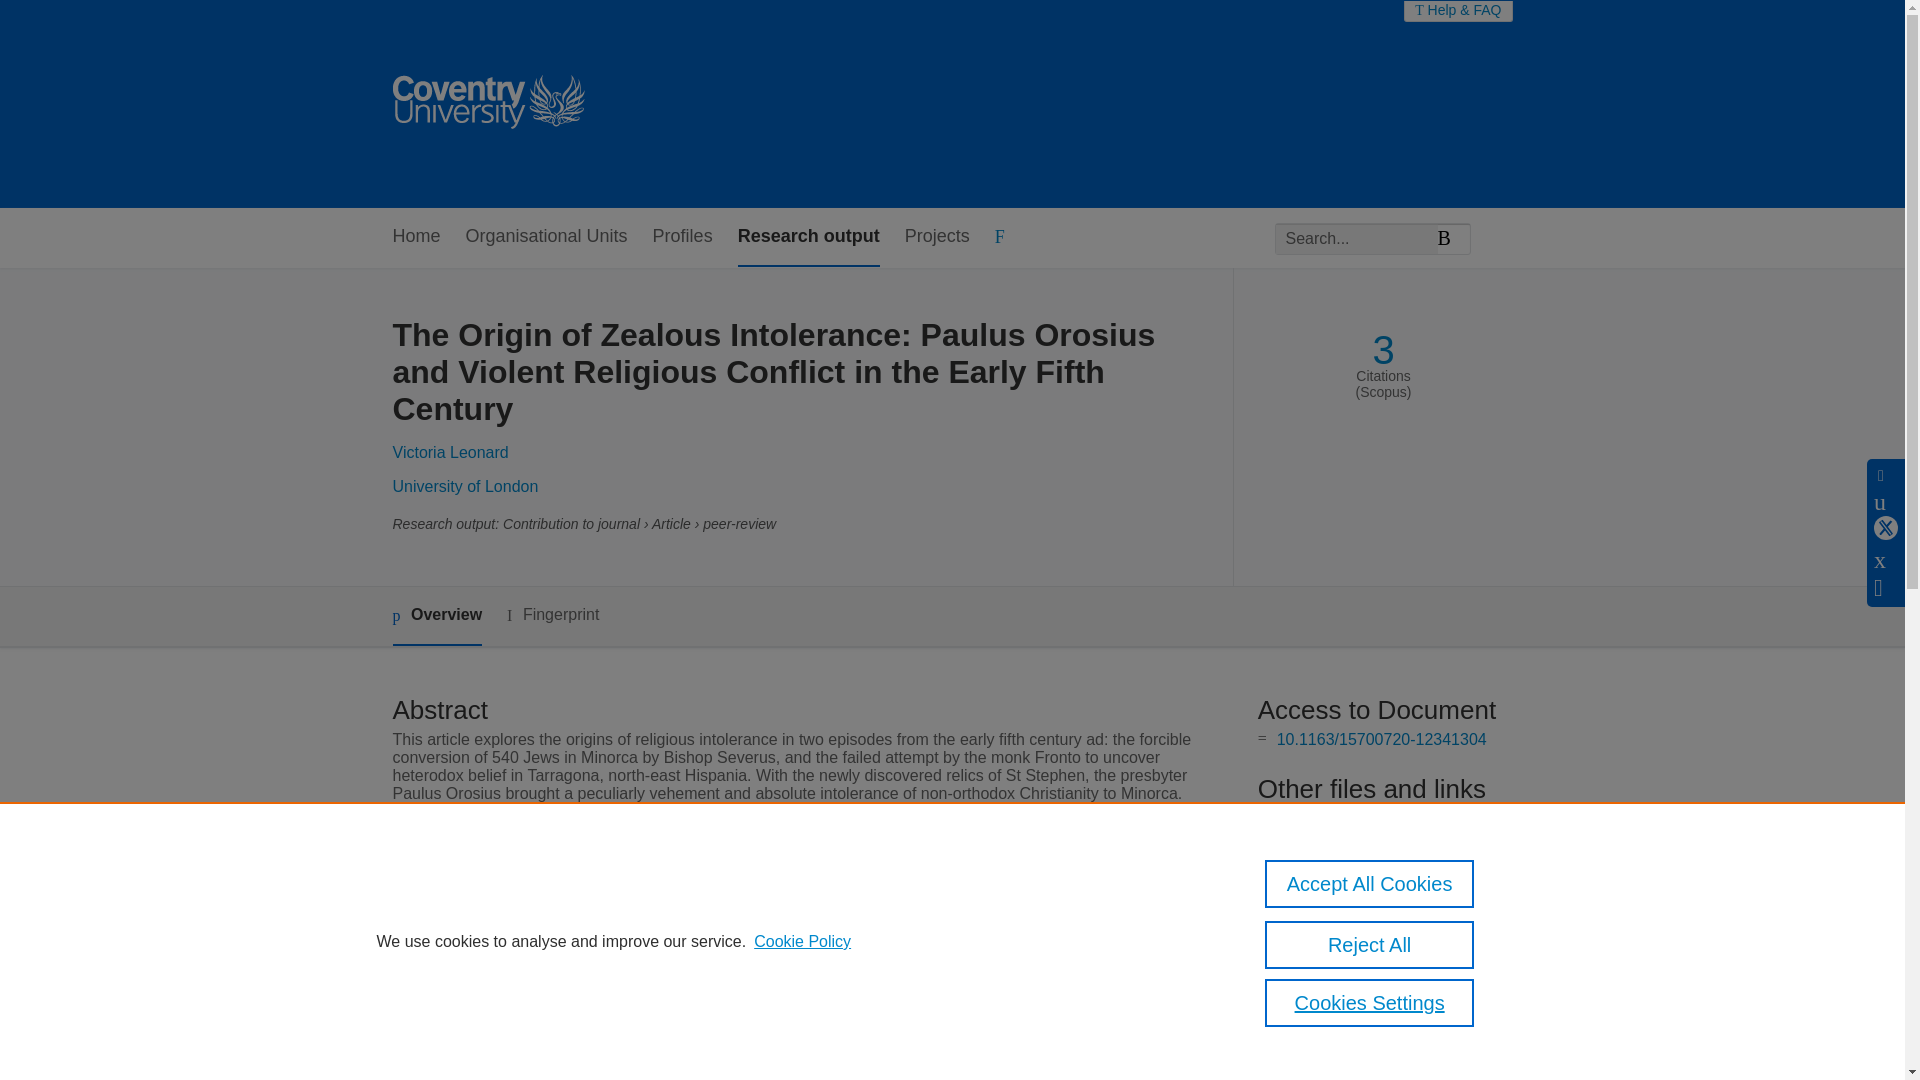 The width and height of the screenshot is (1920, 1080). I want to click on Coventry University Home, so click(487, 104).